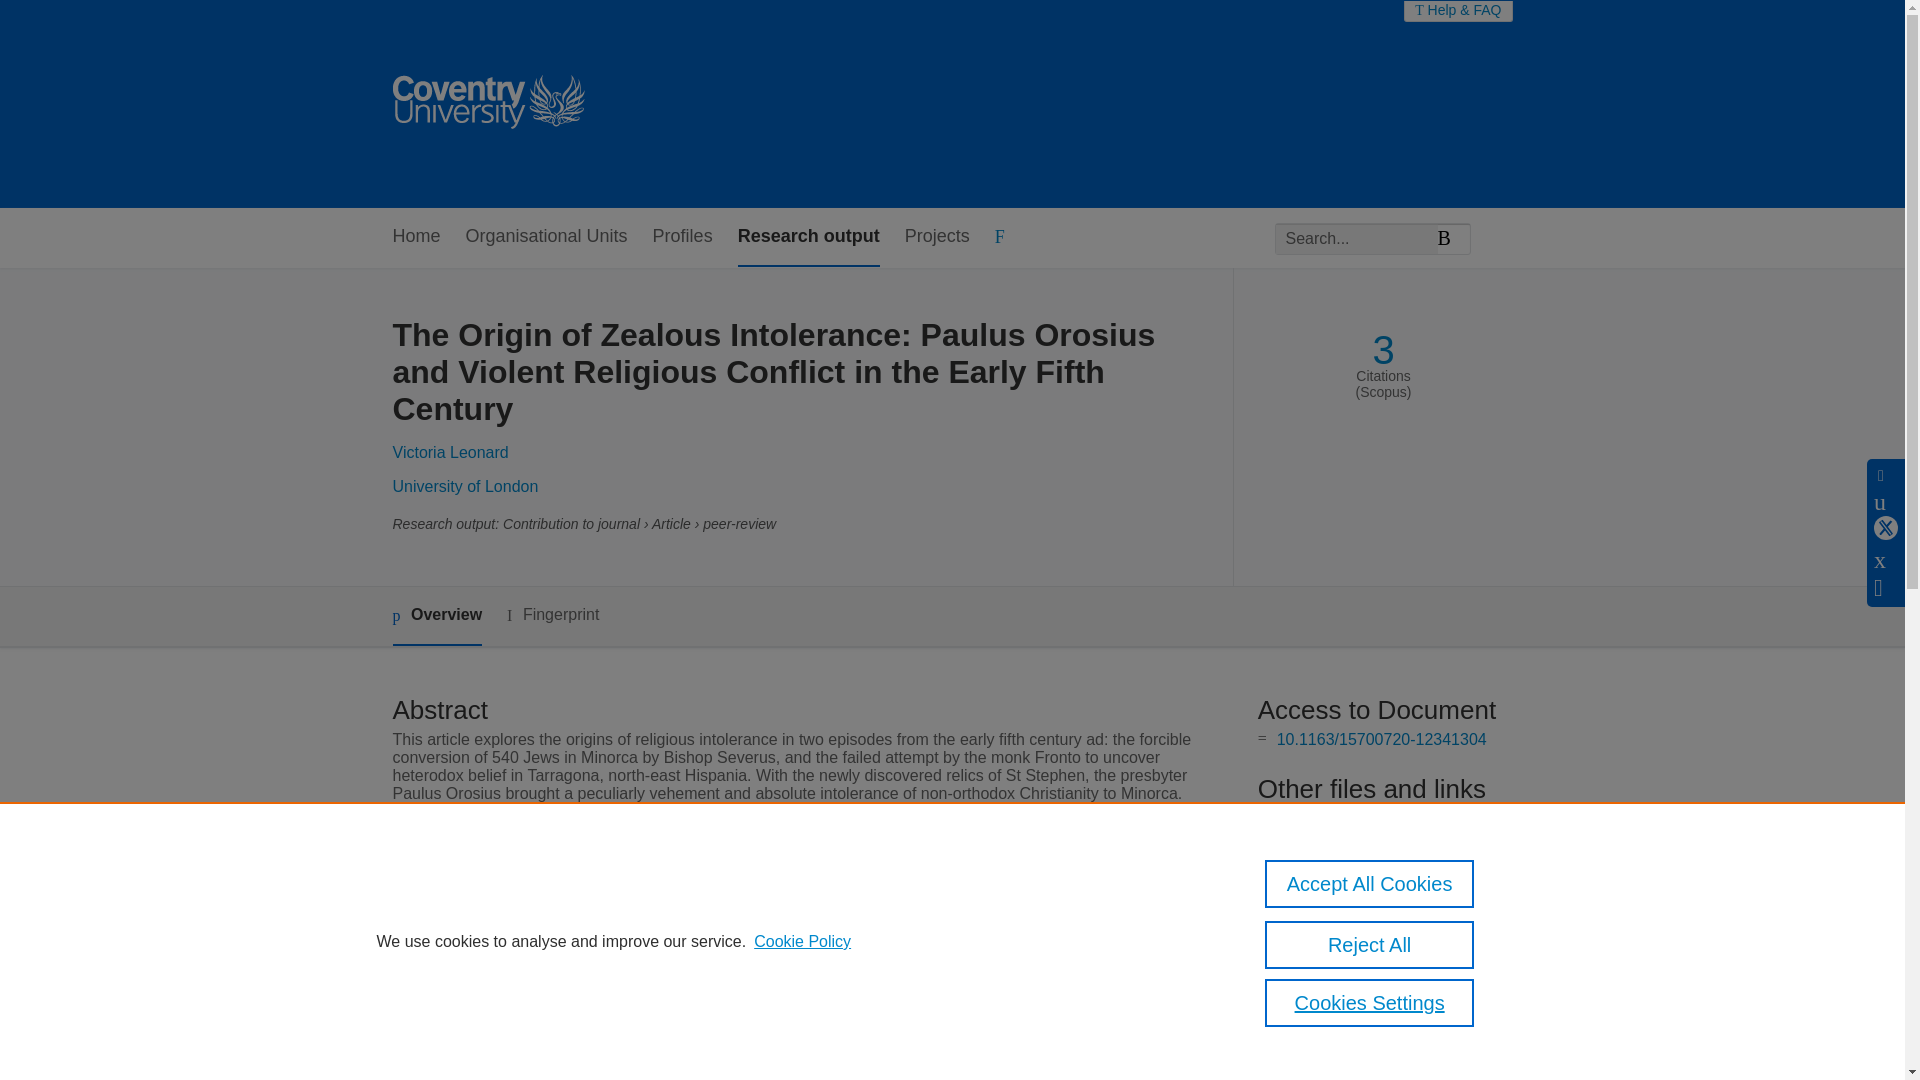 The width and height of the screenshot is (1920, 1080). I want to click on Coventry University Home, so click(487, 104).